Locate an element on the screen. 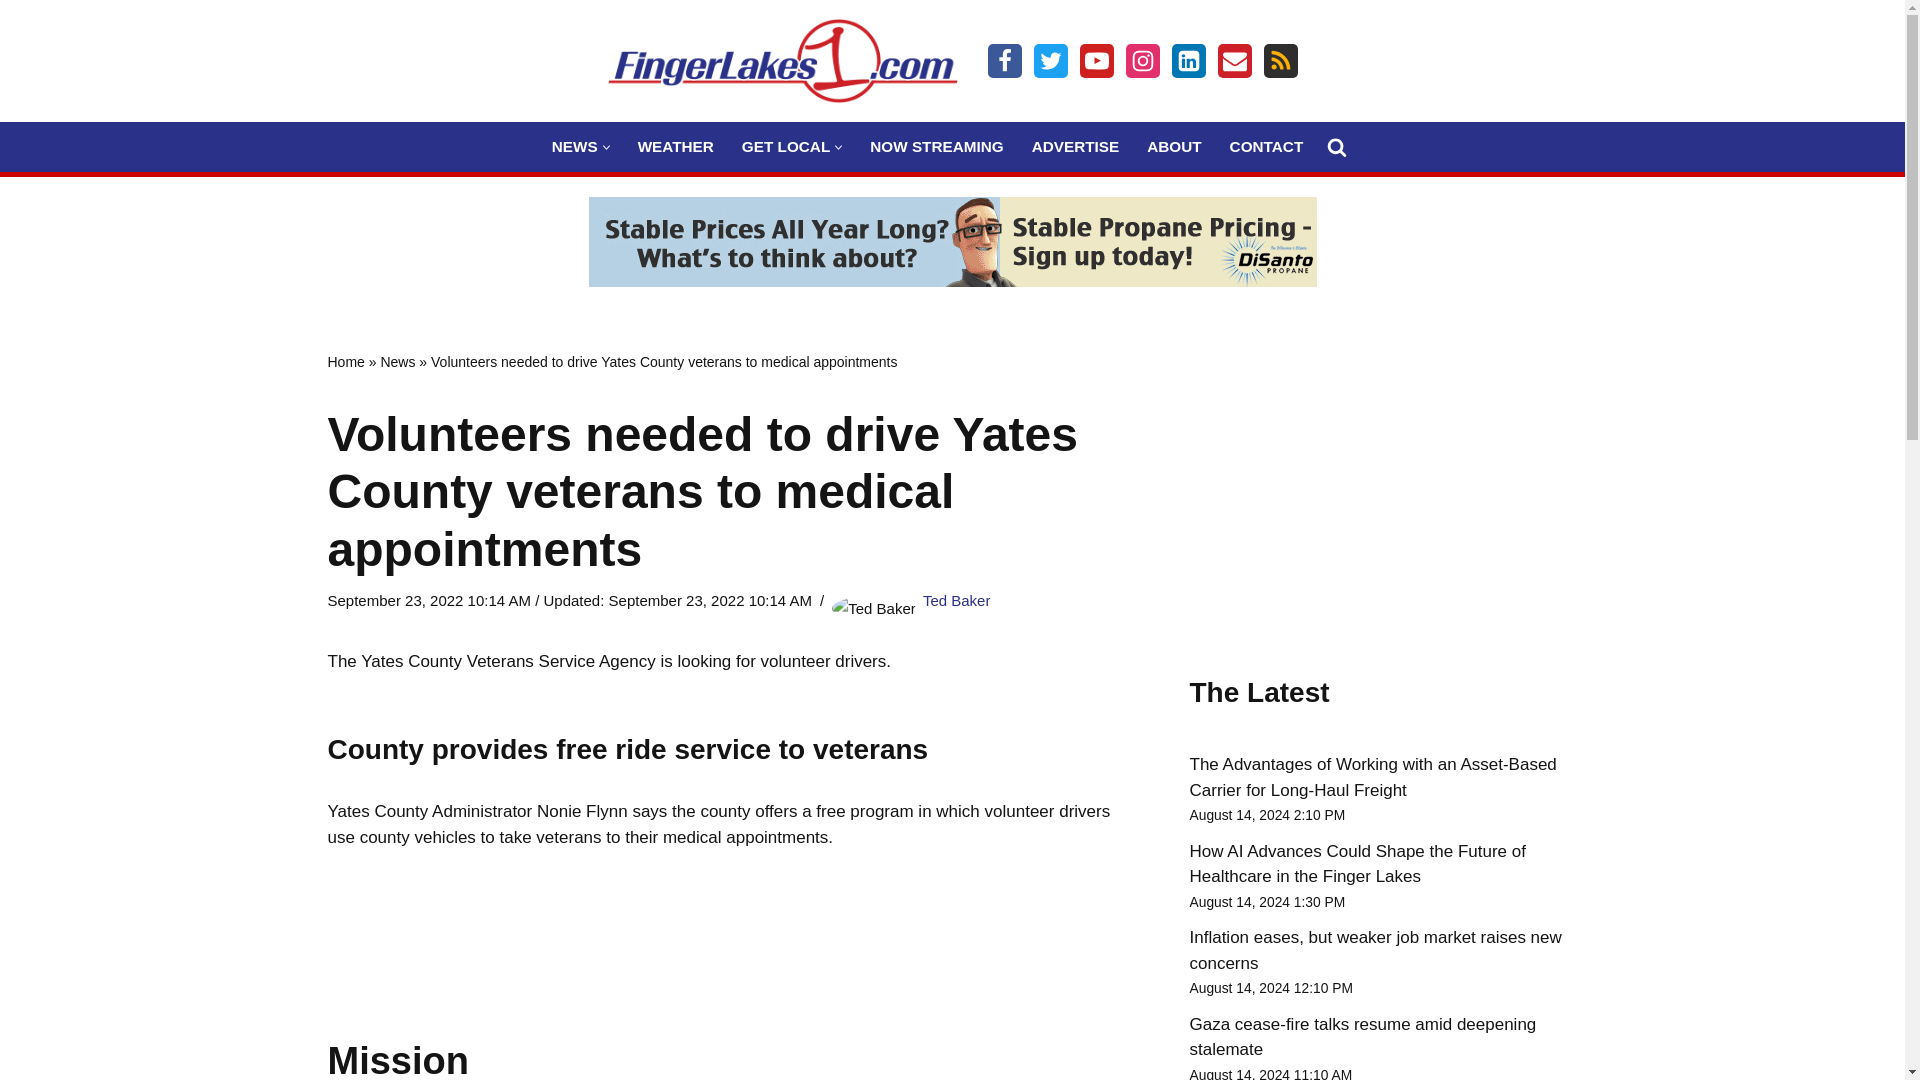 The width and height of the screenshot is (1920, 1080). Email Us is located at coordinates (1234, 60).